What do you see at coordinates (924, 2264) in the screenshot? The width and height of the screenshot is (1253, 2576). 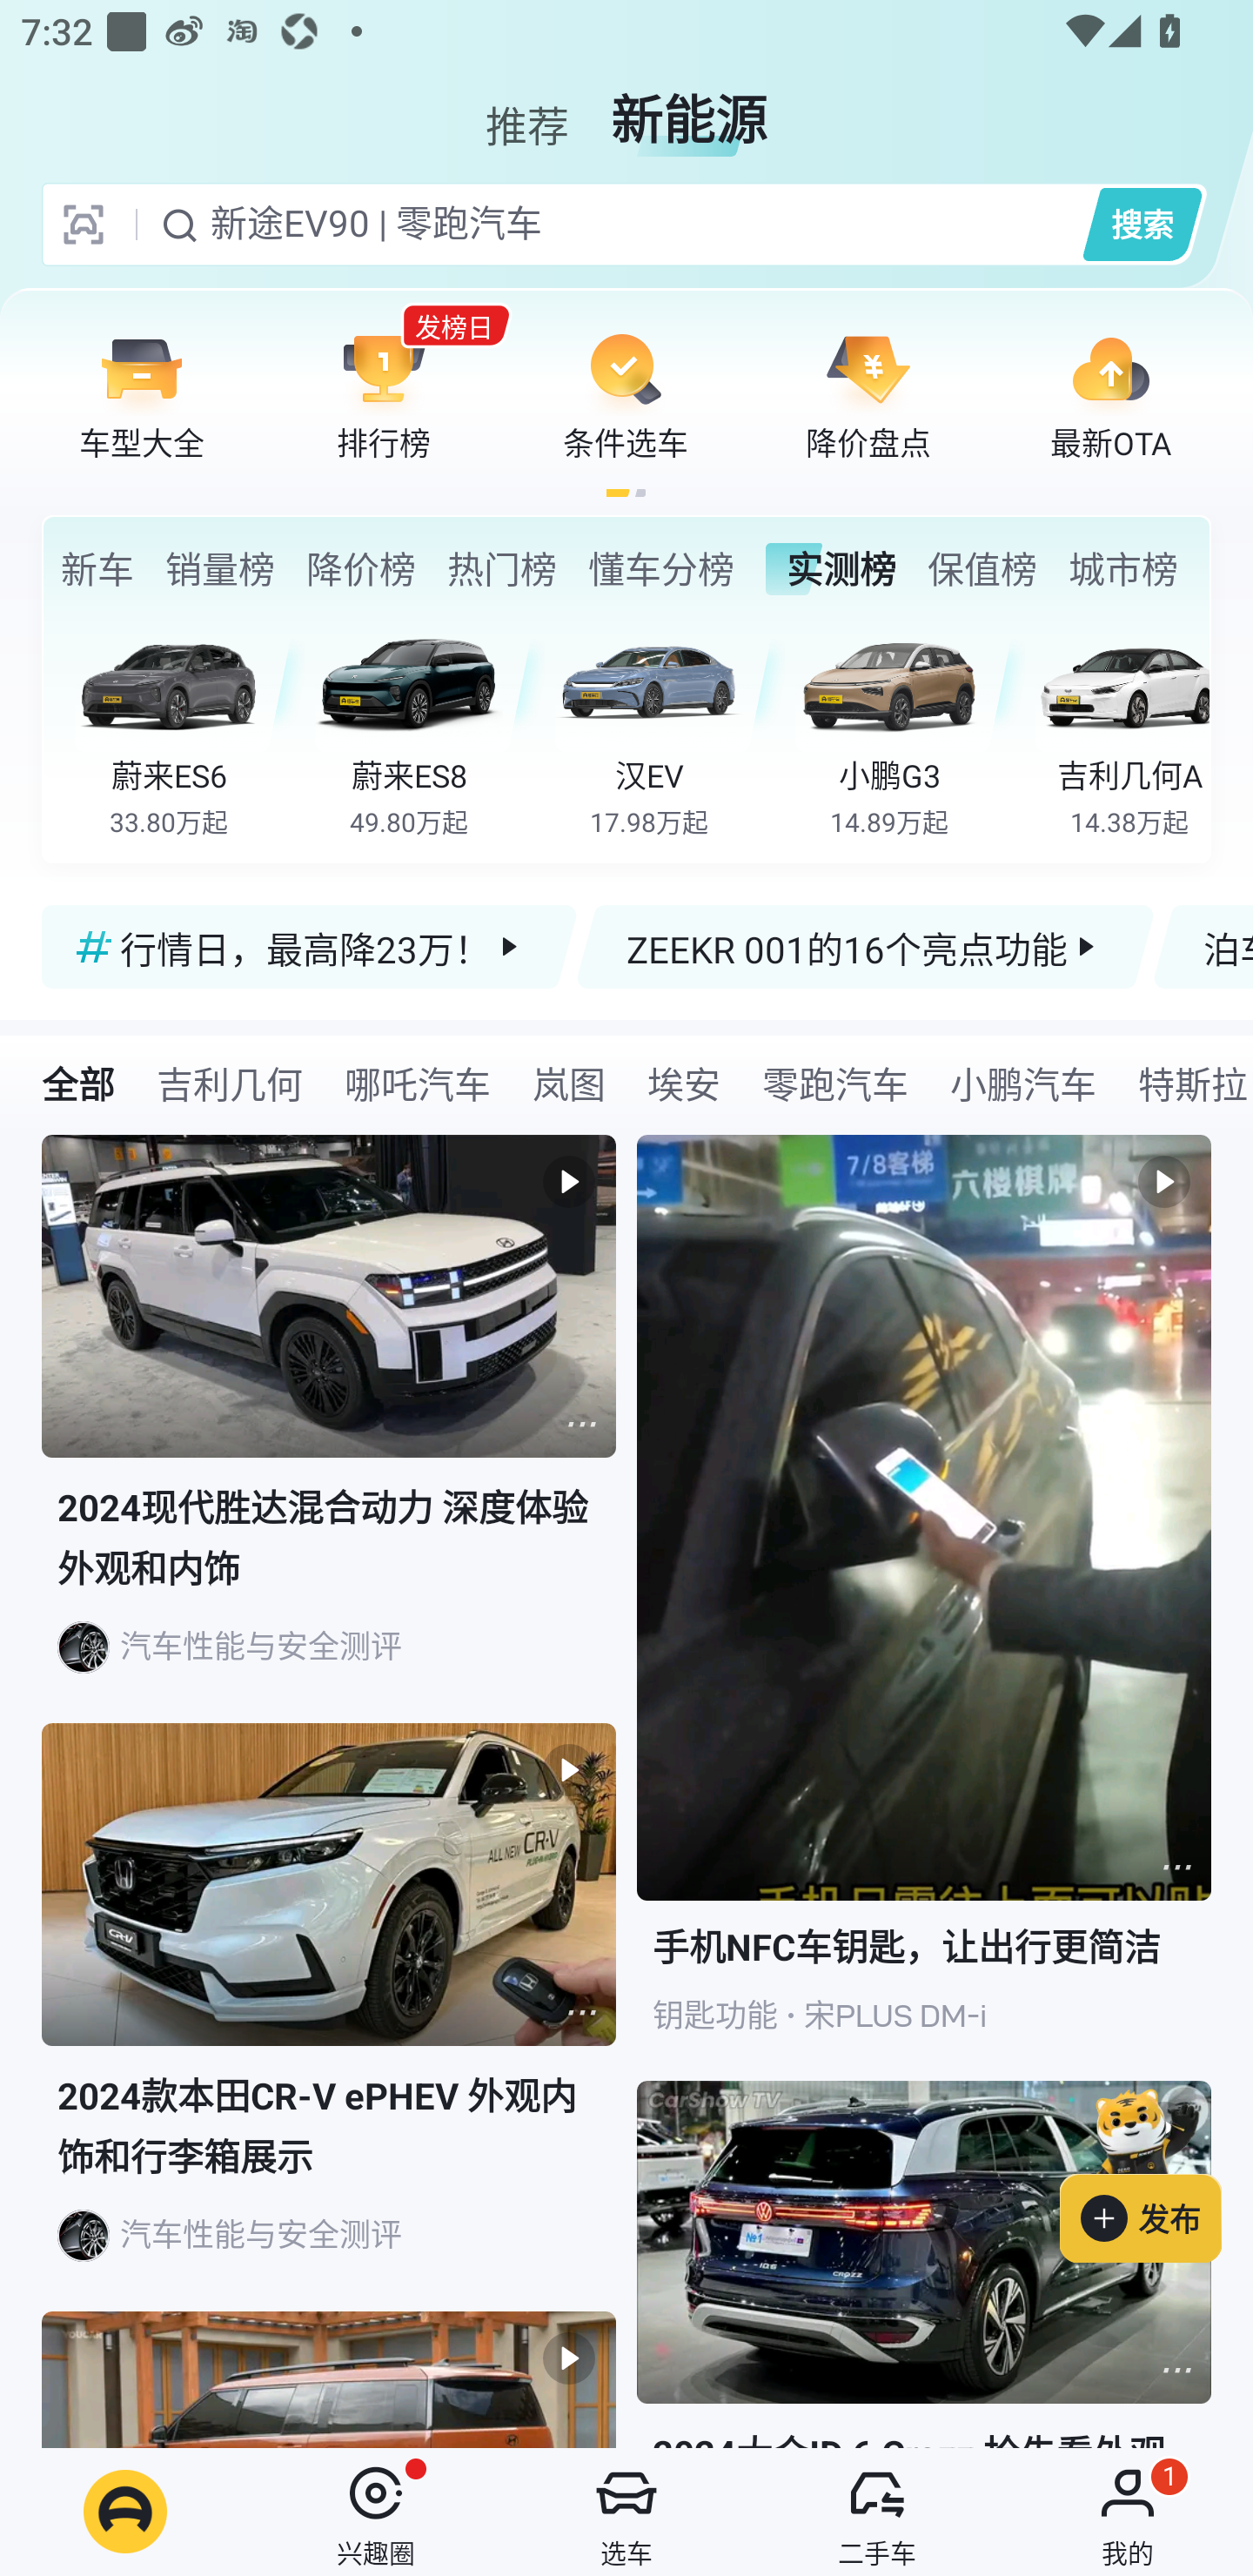 I see `  2024大众ID.6 Crozz 抢先看外观和内饰` at bounding box center [924, 2264].